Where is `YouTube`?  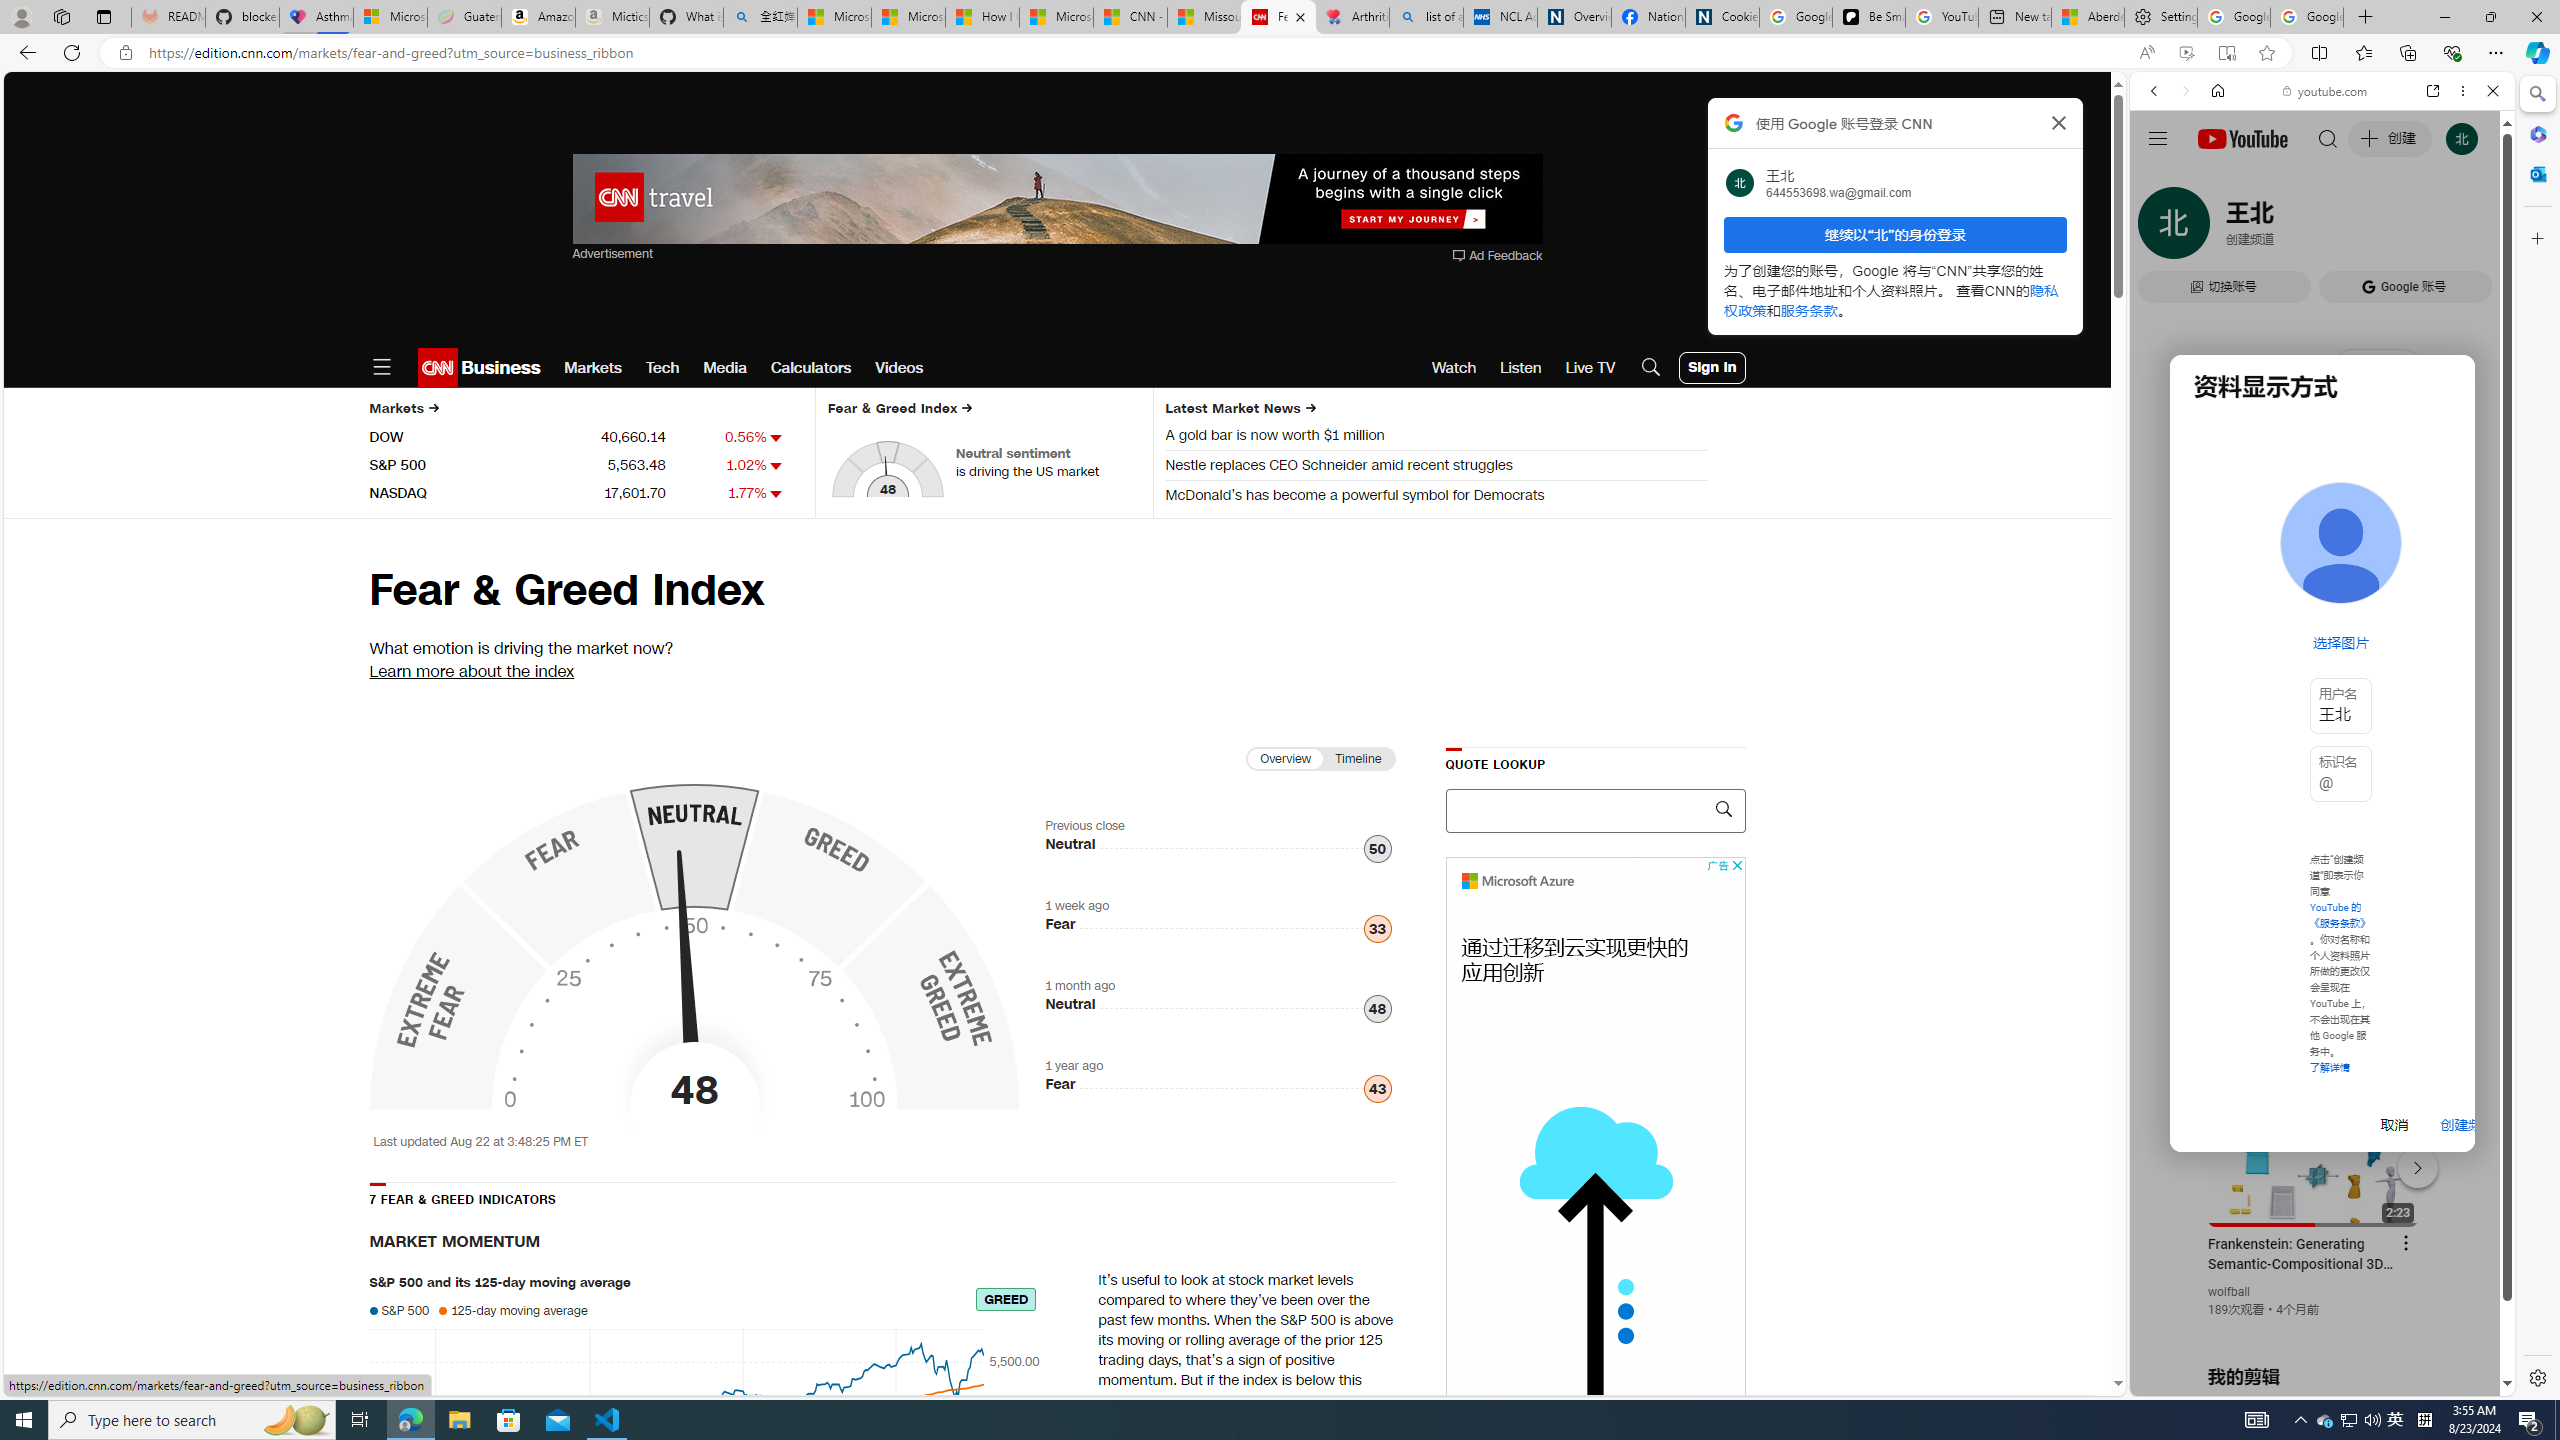 YouTube is located at coordinates (2314, 1152).